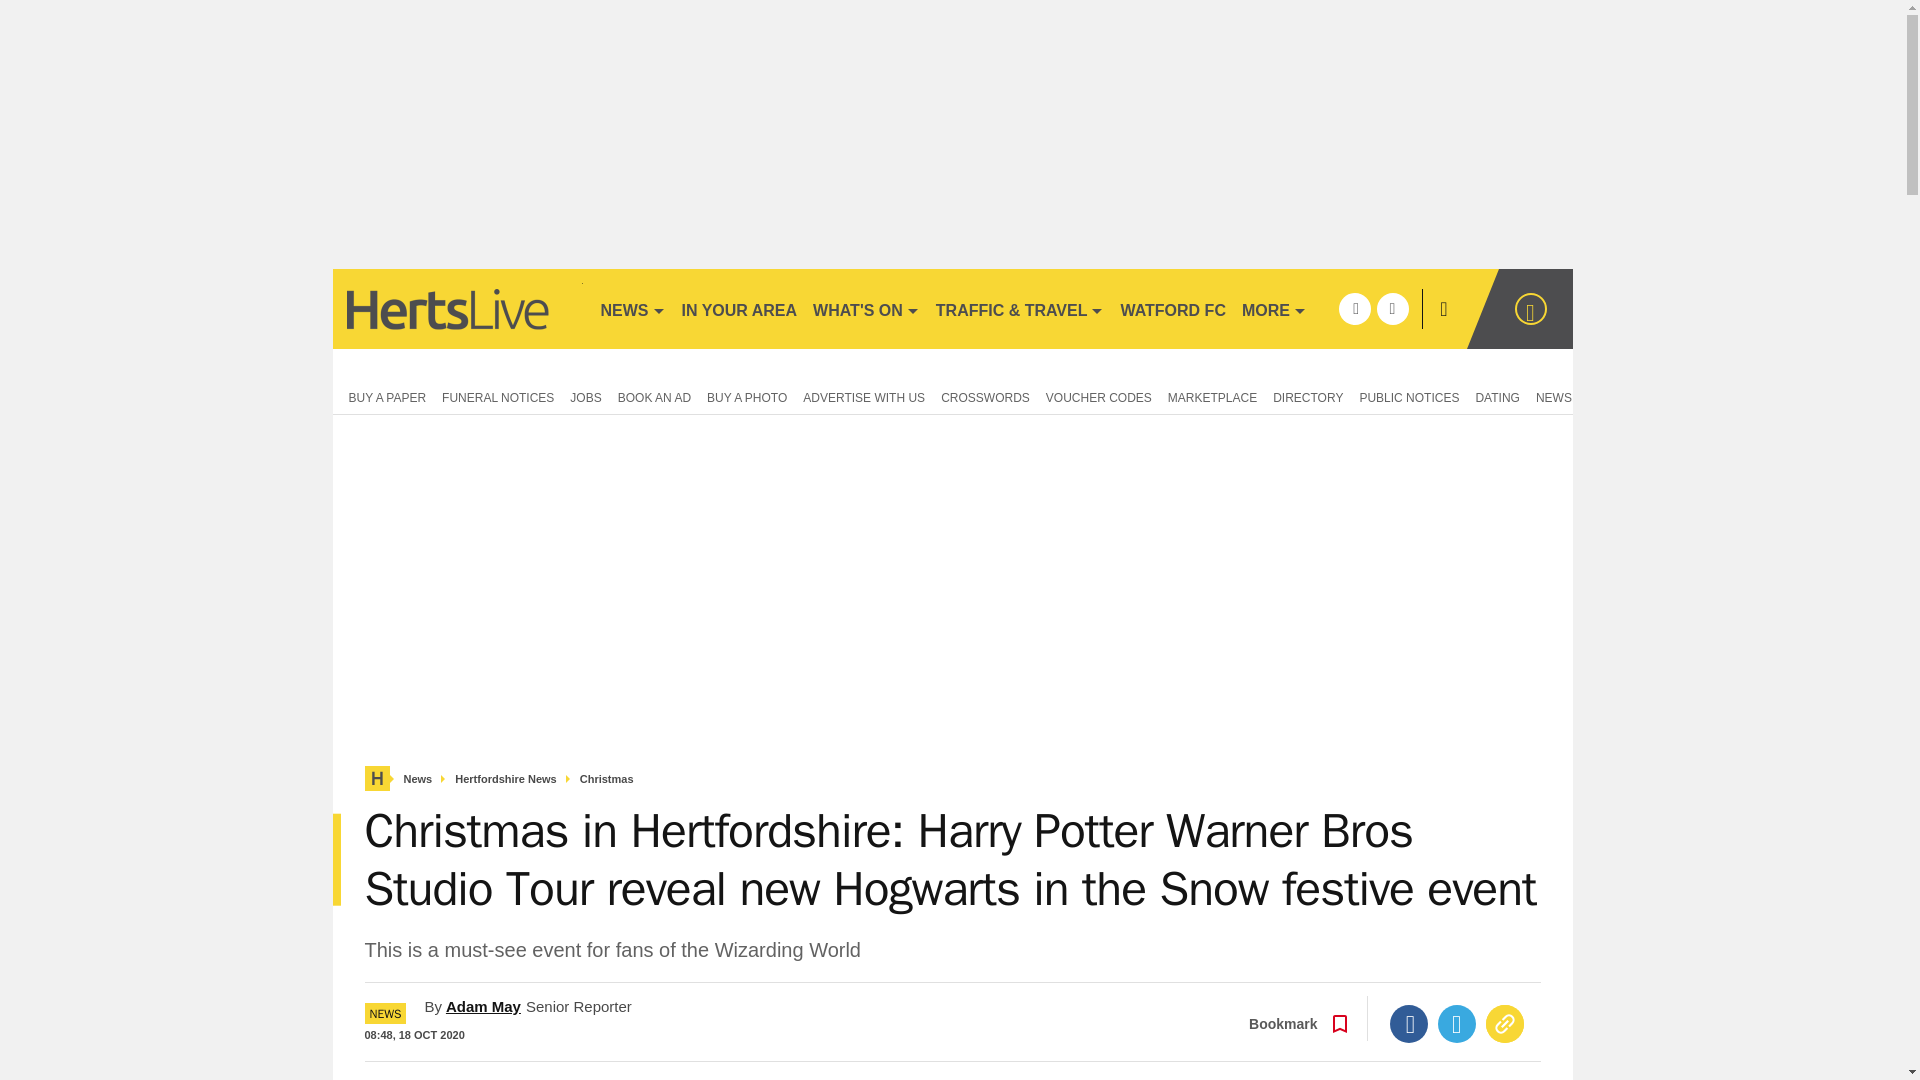  What do you see at coordinates (456, 308) in the screenshot?
I see `hertfordshiremercury` at bounding box center [456, 308].